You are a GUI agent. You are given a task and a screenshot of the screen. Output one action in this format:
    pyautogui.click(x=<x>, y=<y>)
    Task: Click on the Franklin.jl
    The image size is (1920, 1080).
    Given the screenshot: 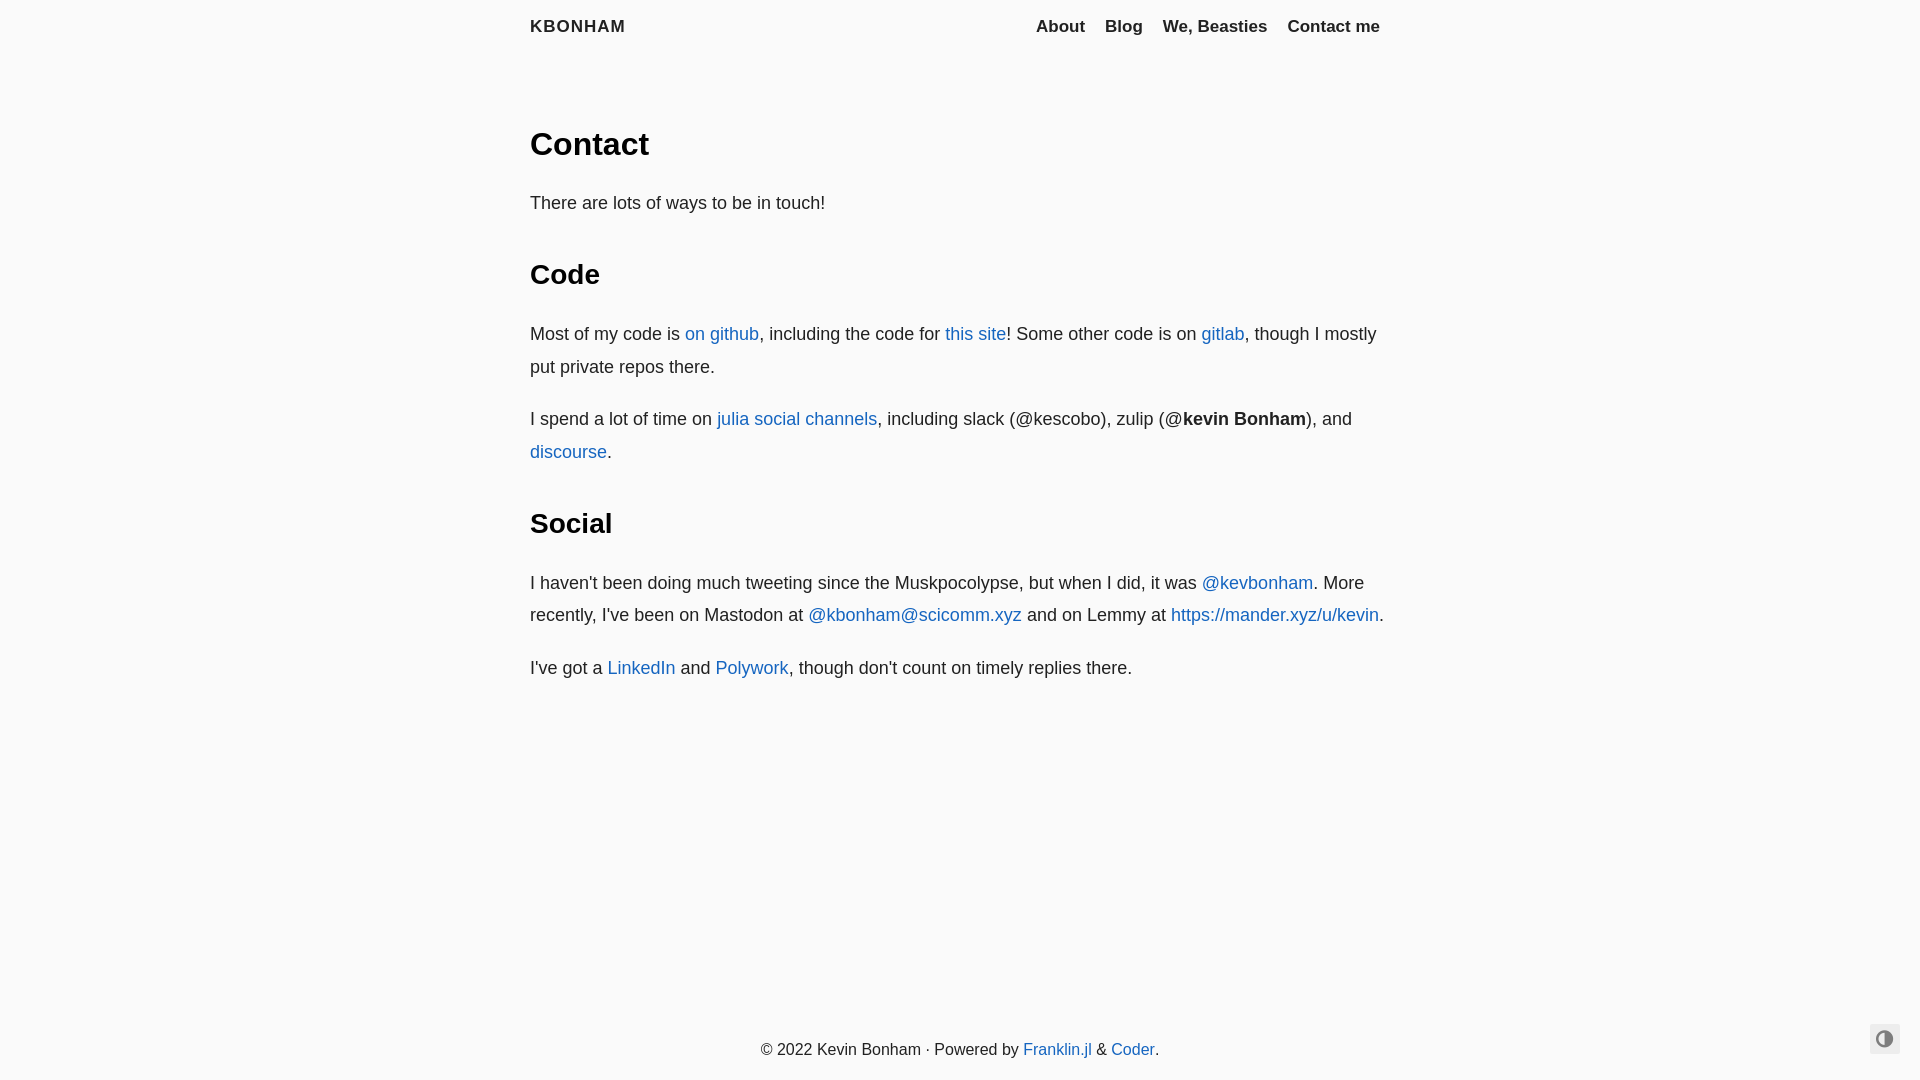 What is the action you would take?
    pyautogui.click(x=1057, y=1050)
    